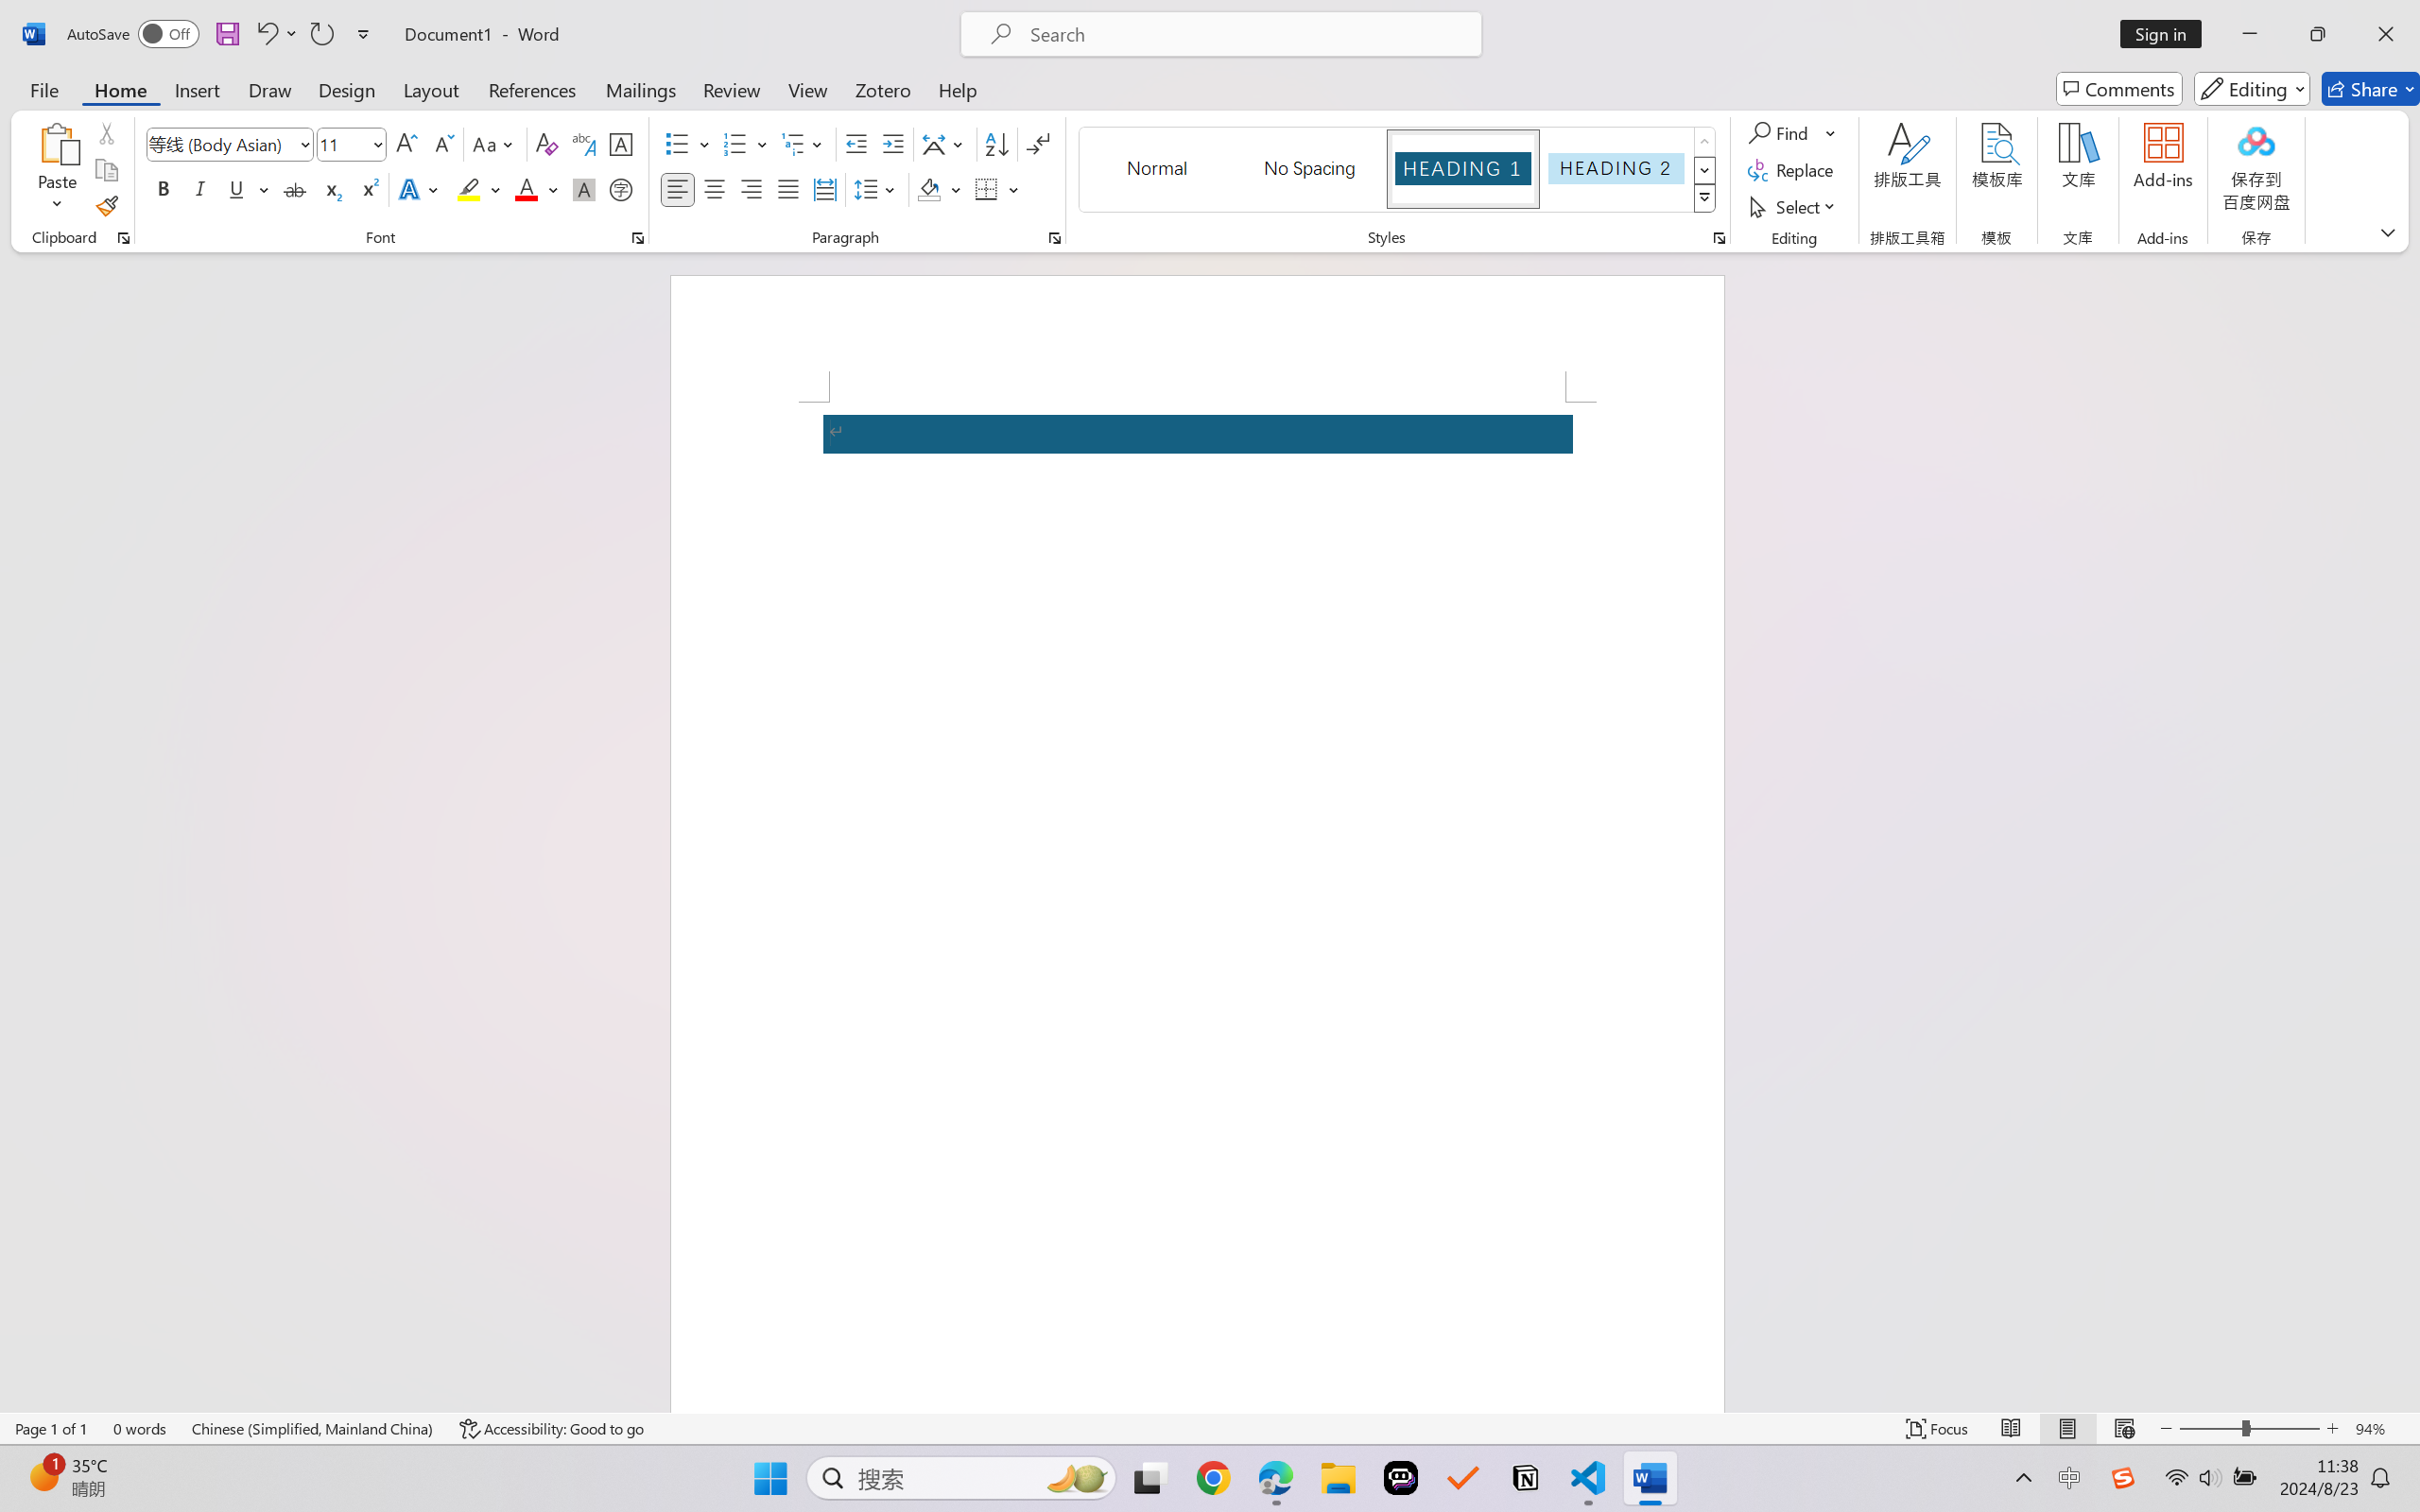 Image resolution: width=2420 pixels, height=1512 pixels. I want to click on Sign in, so click(2168, 34).